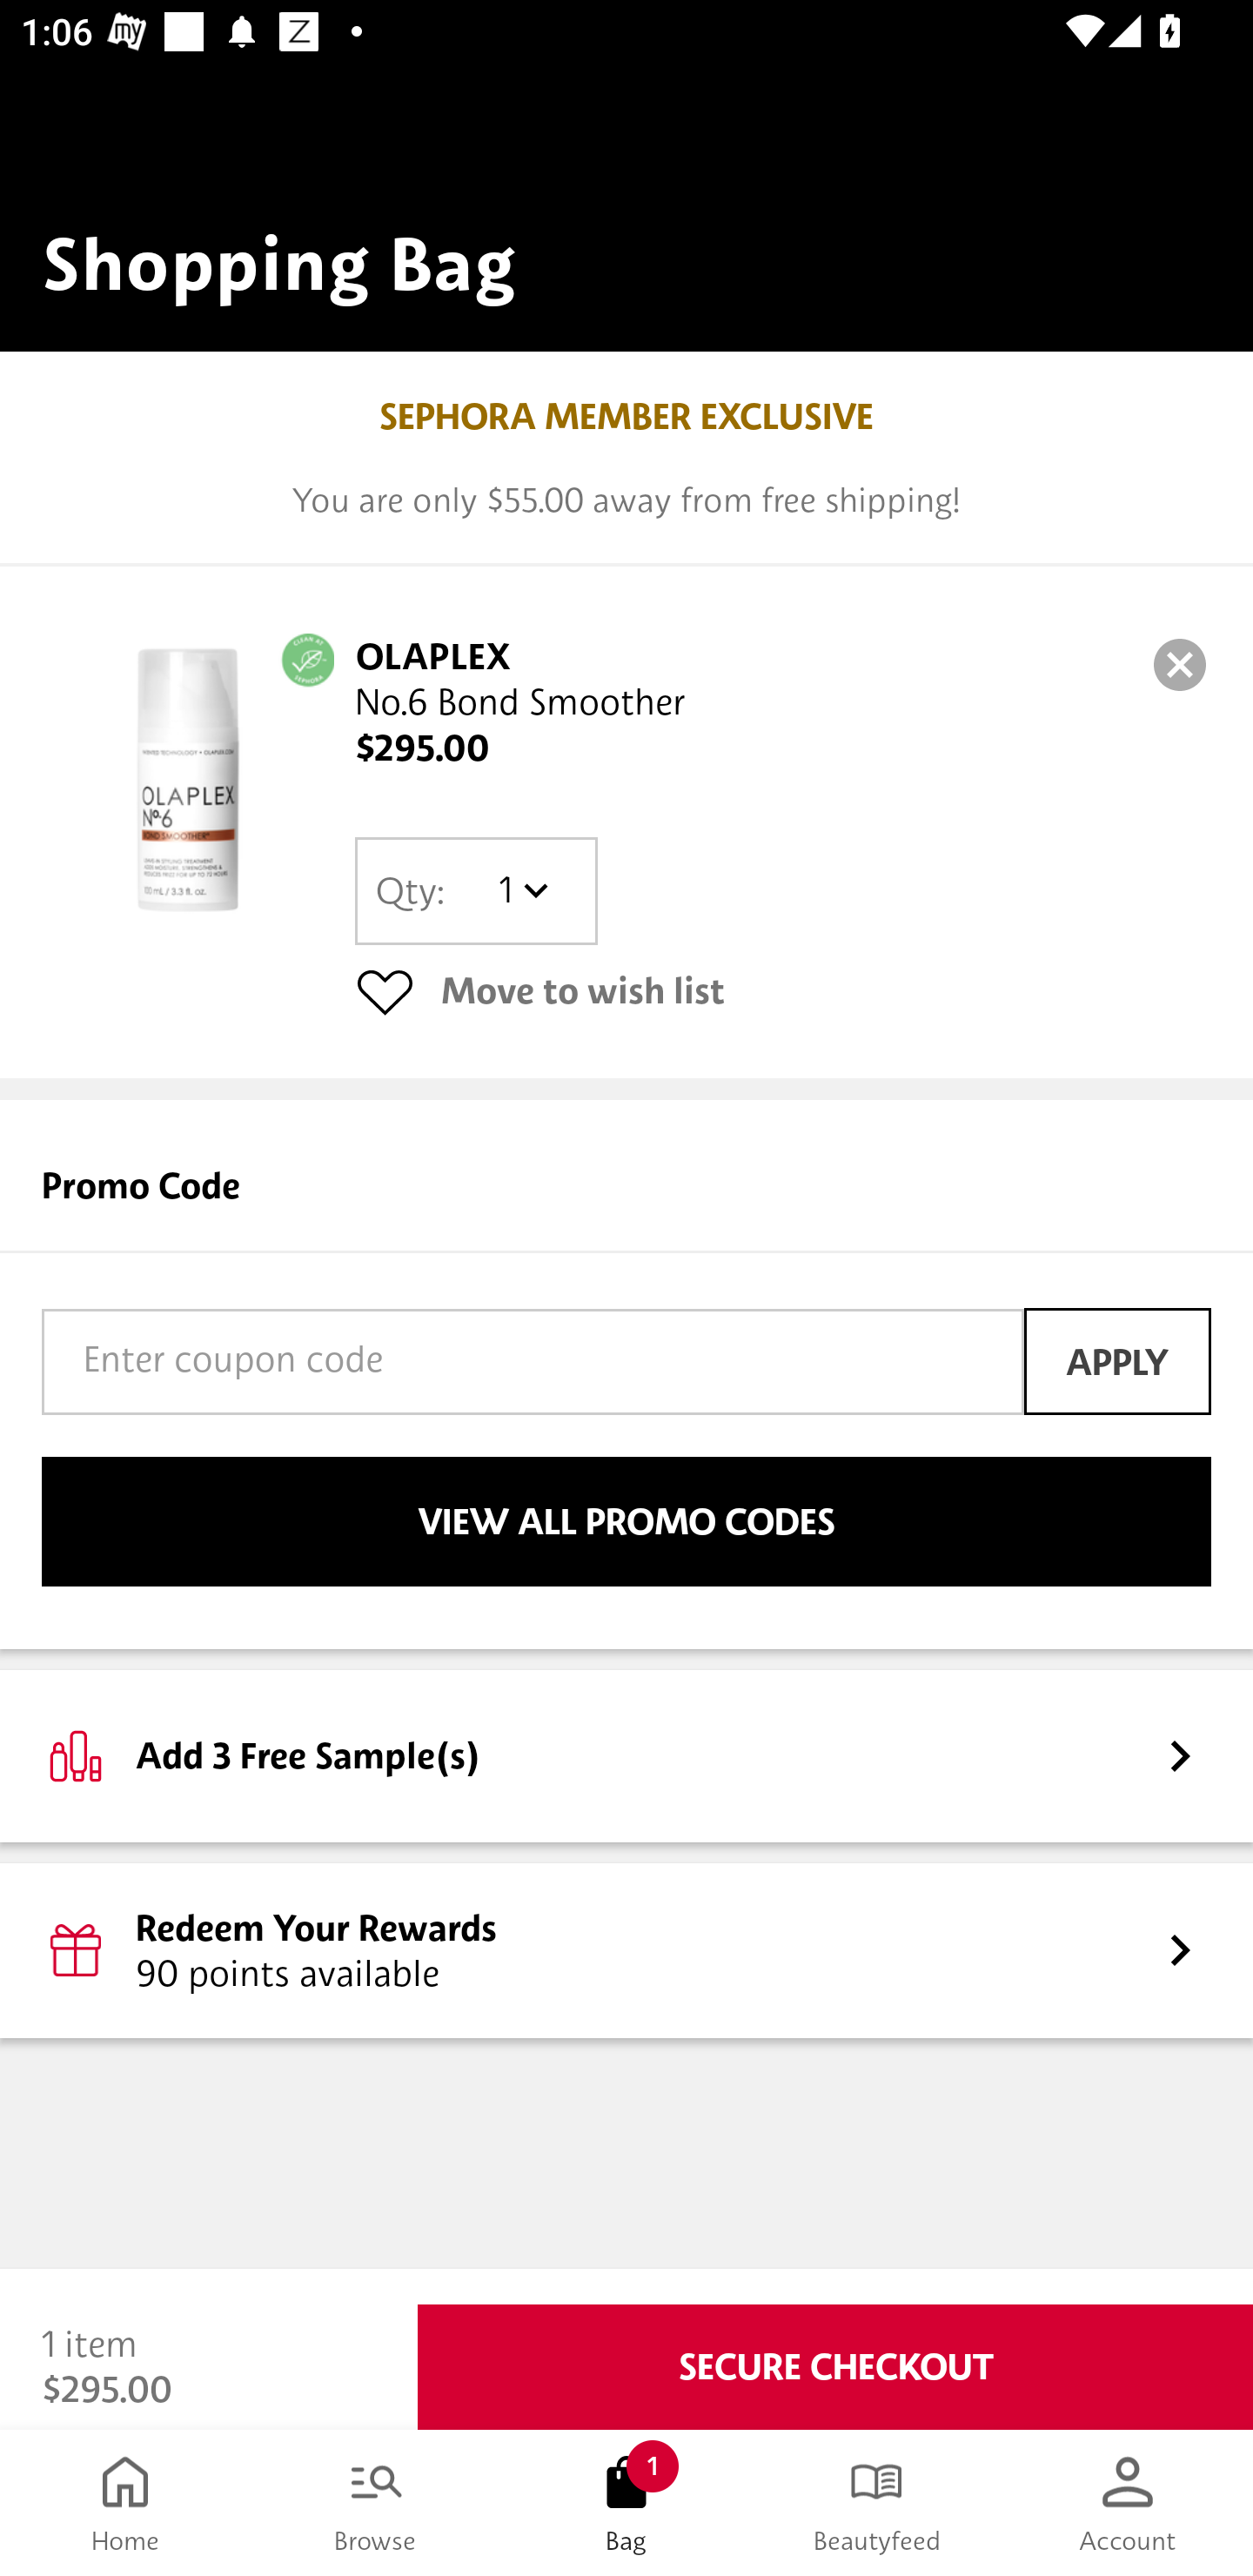 This screenshot has width=1253, height=2576. Describe the element at coordinates (533, 1361) in the screenshot. I see `Enter coupon code` at that location.